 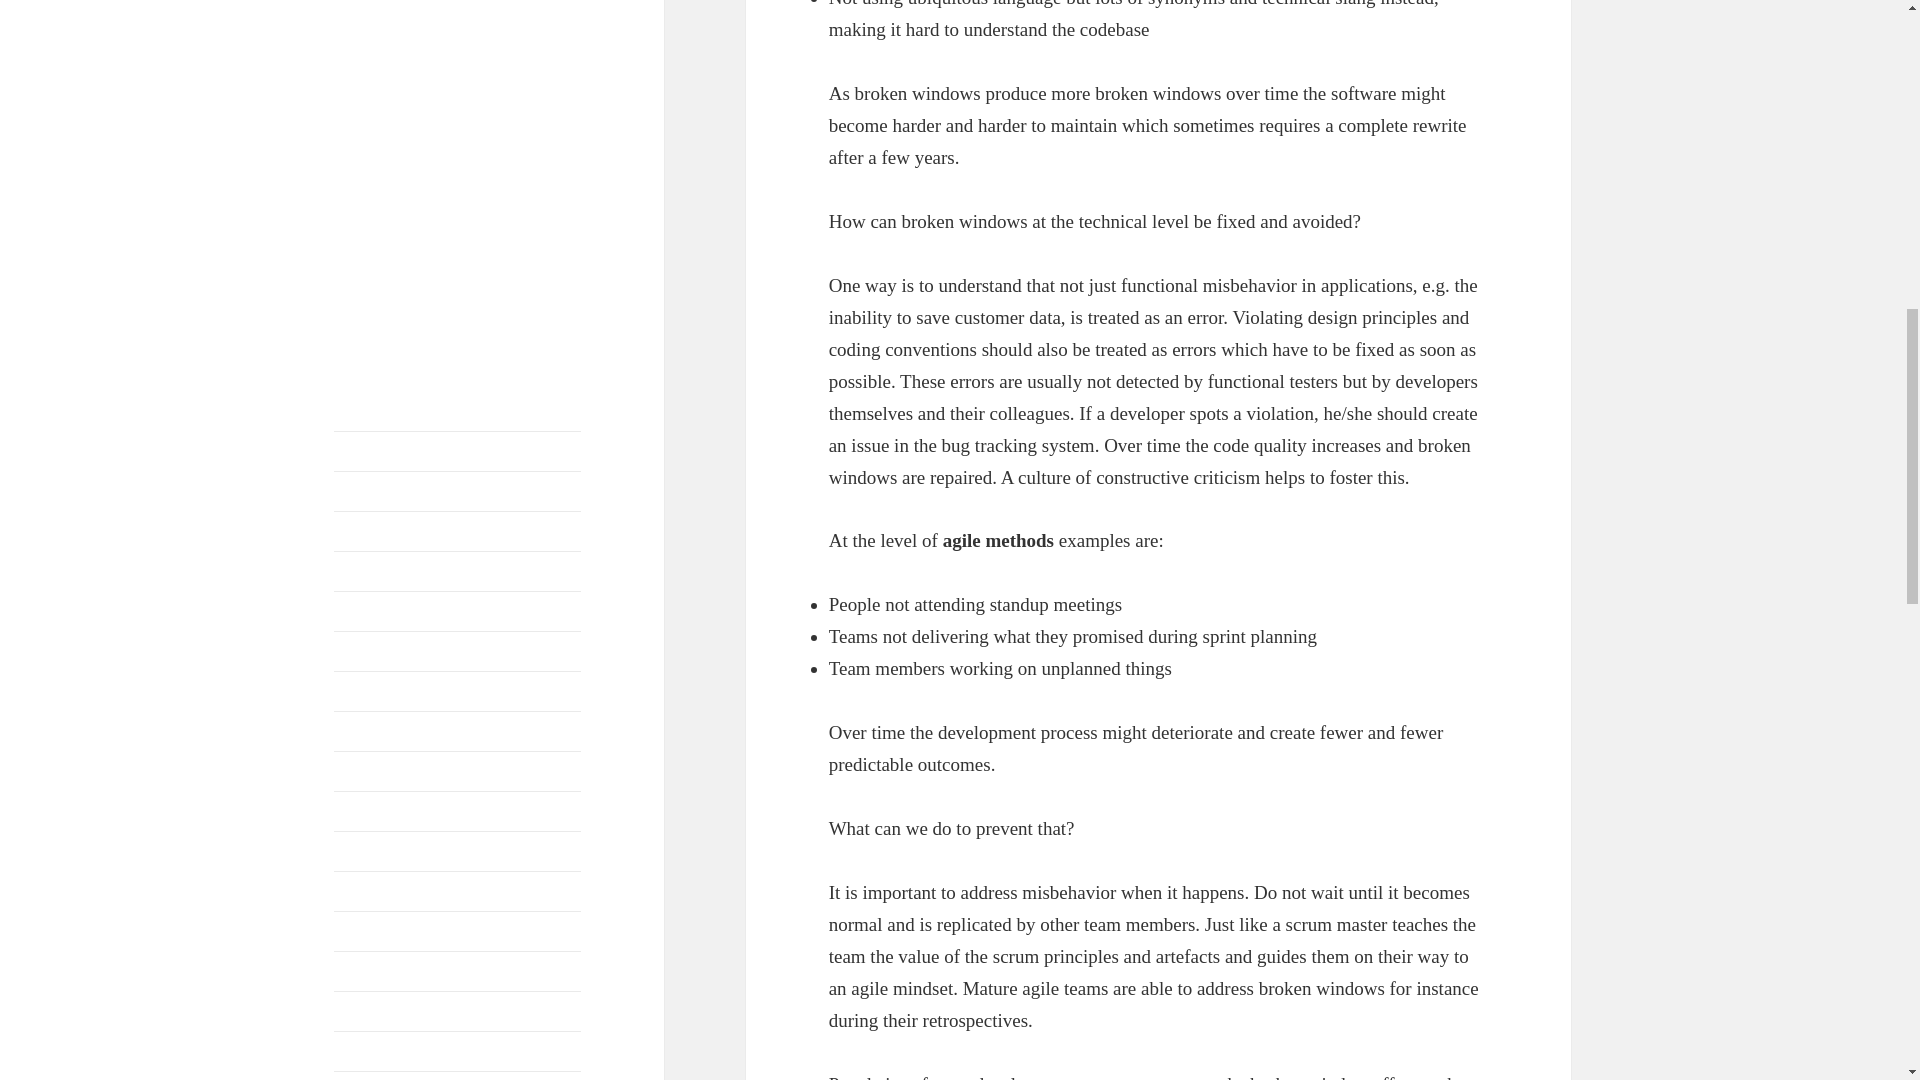 What do you see at coordinates (538, 54) in the screenshot?
I see `ESB` at bounding box center [538, 54].